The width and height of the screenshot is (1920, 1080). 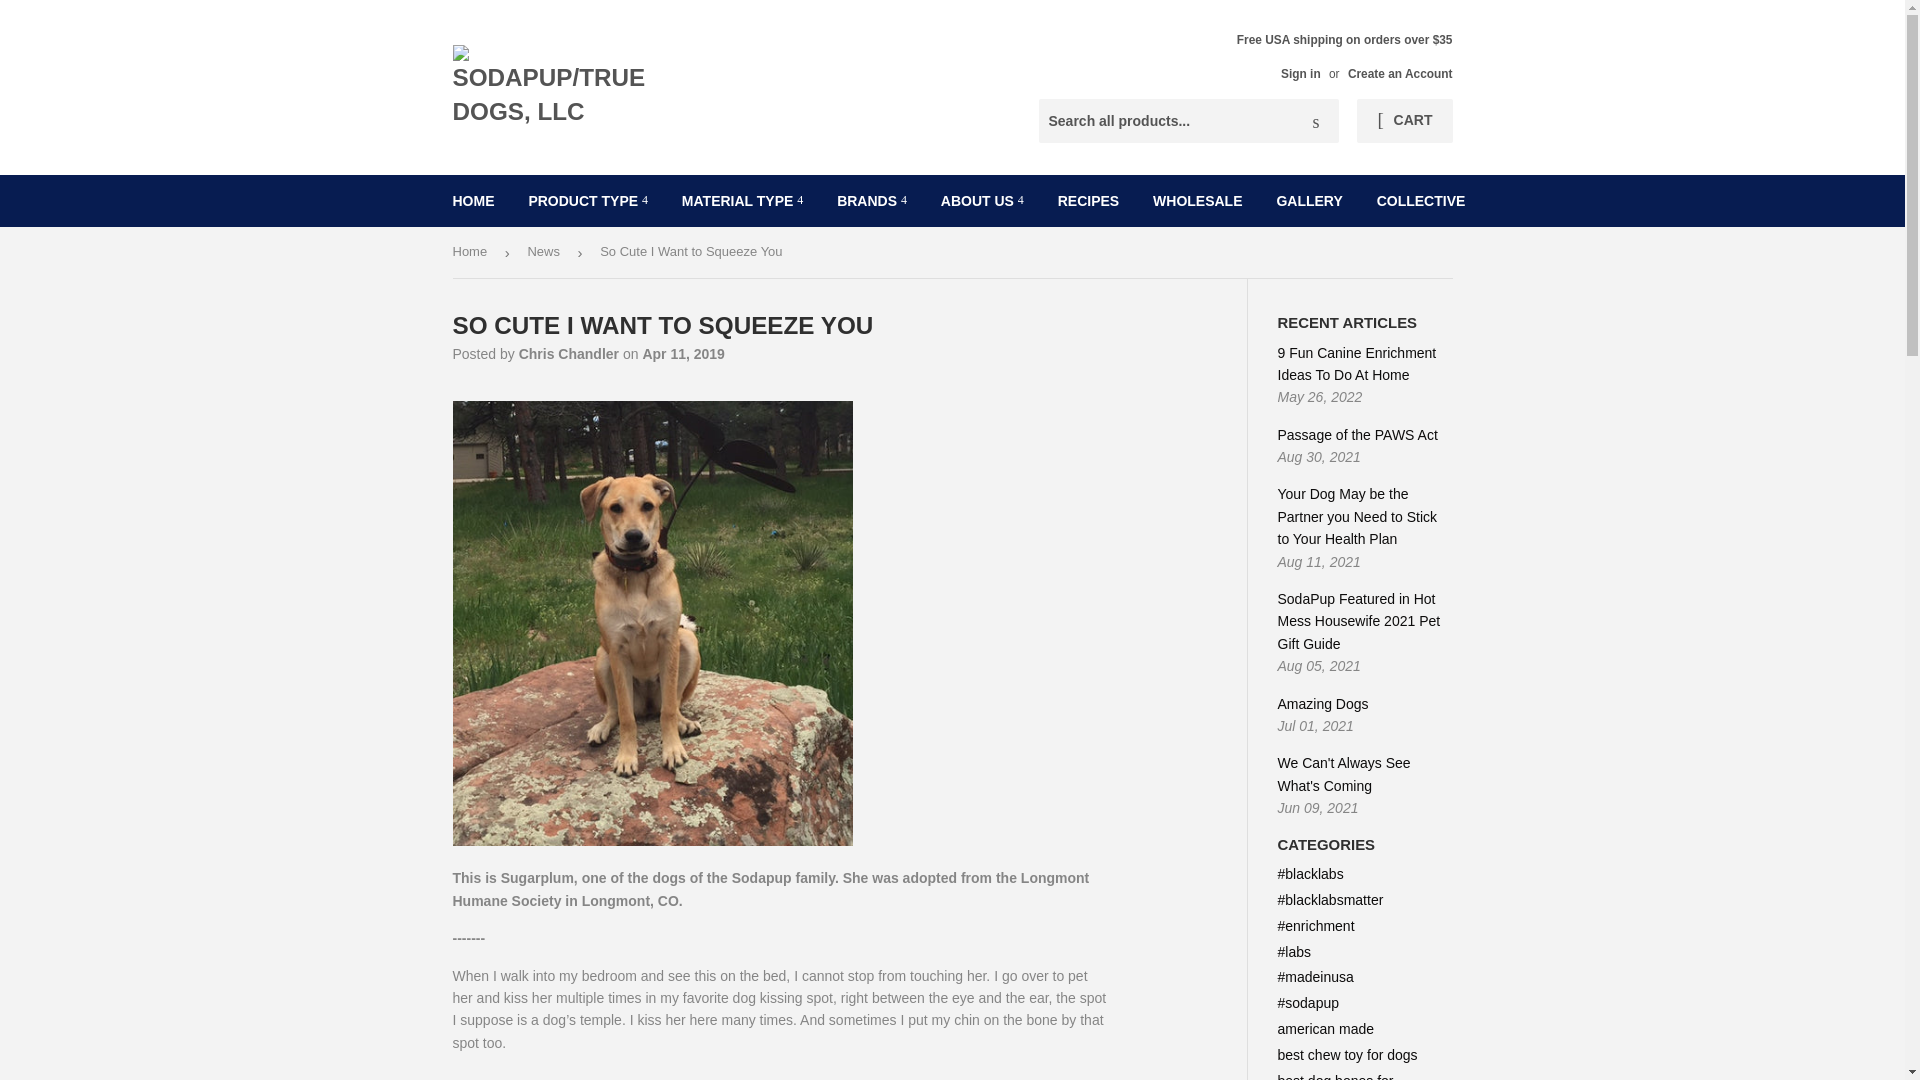 What do you see at coordinates (1400, 74) in the screenshot?
I see `Create an Account` at bounding box center [1400, 74].